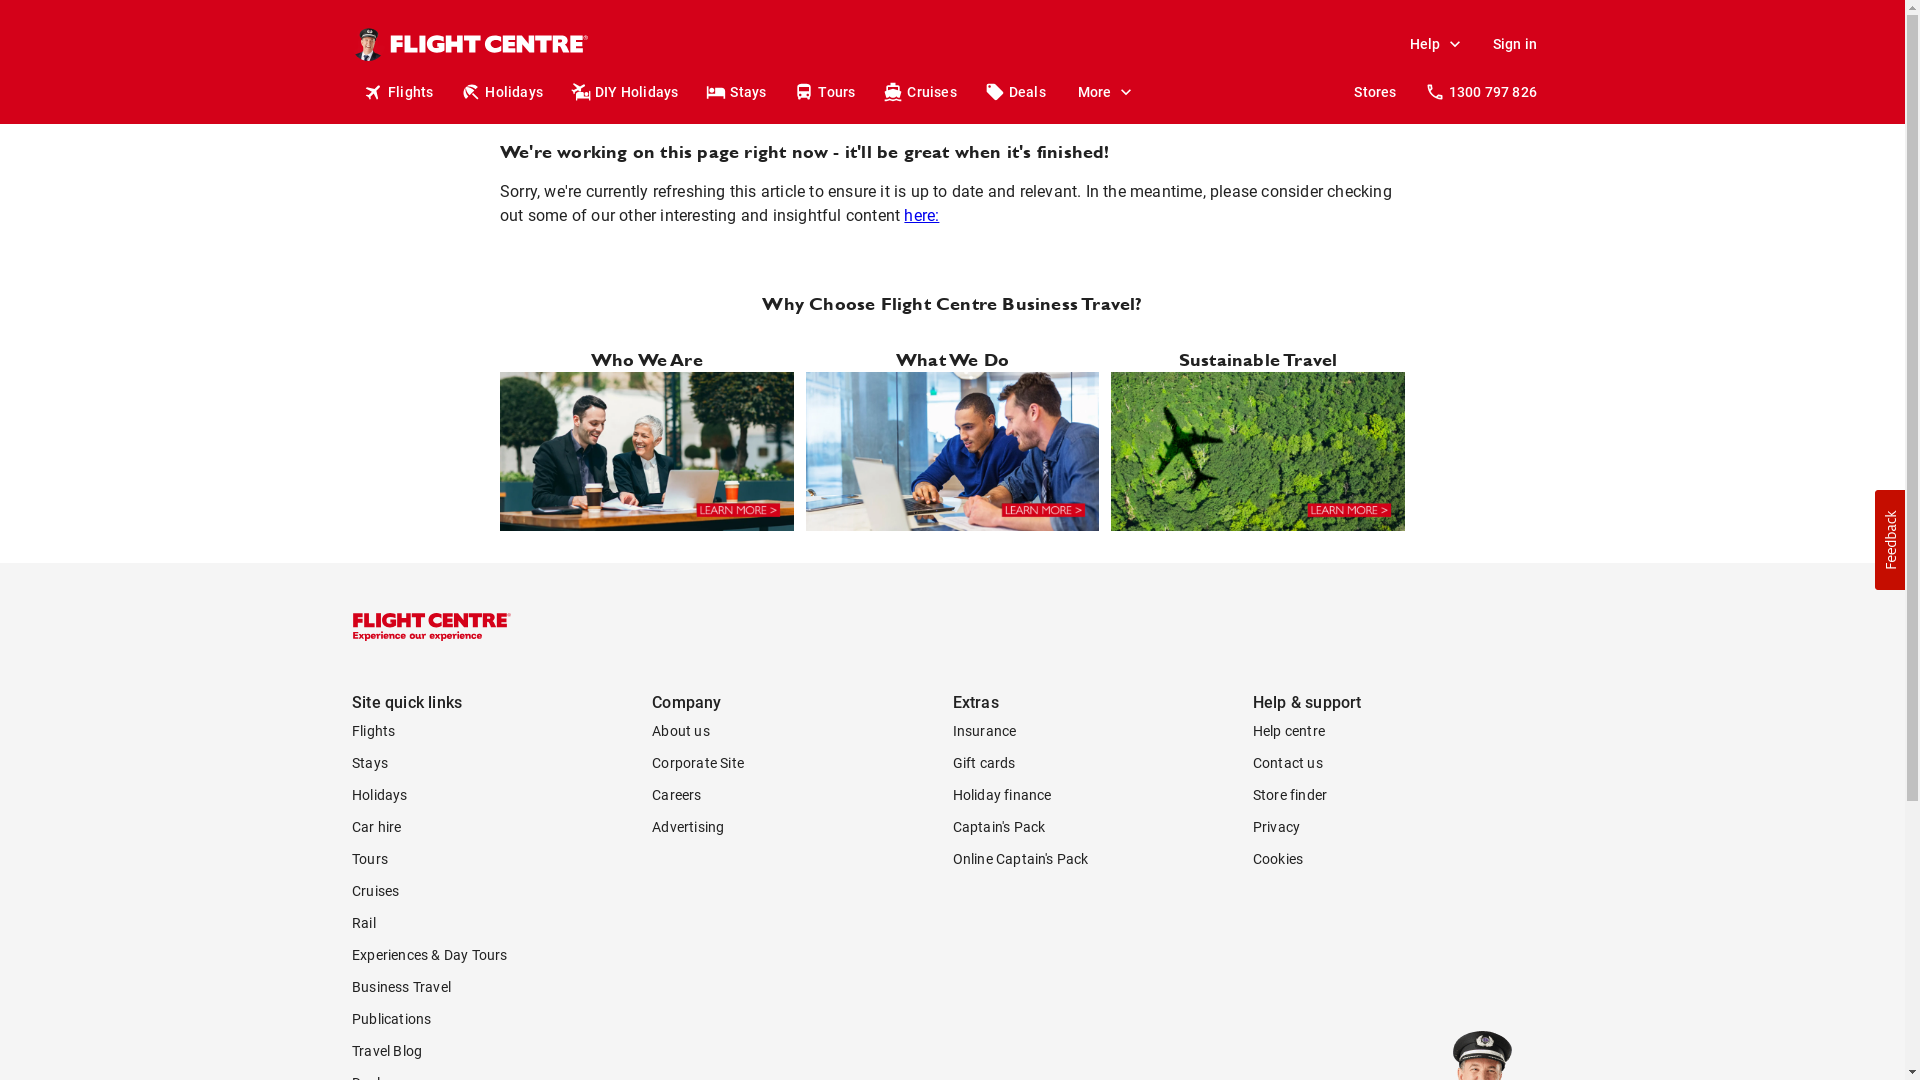 This screenshot has width=1920, height=1080. Describe the element at coordinates (802, 731) in the screenshot. I see `About us` at that location.